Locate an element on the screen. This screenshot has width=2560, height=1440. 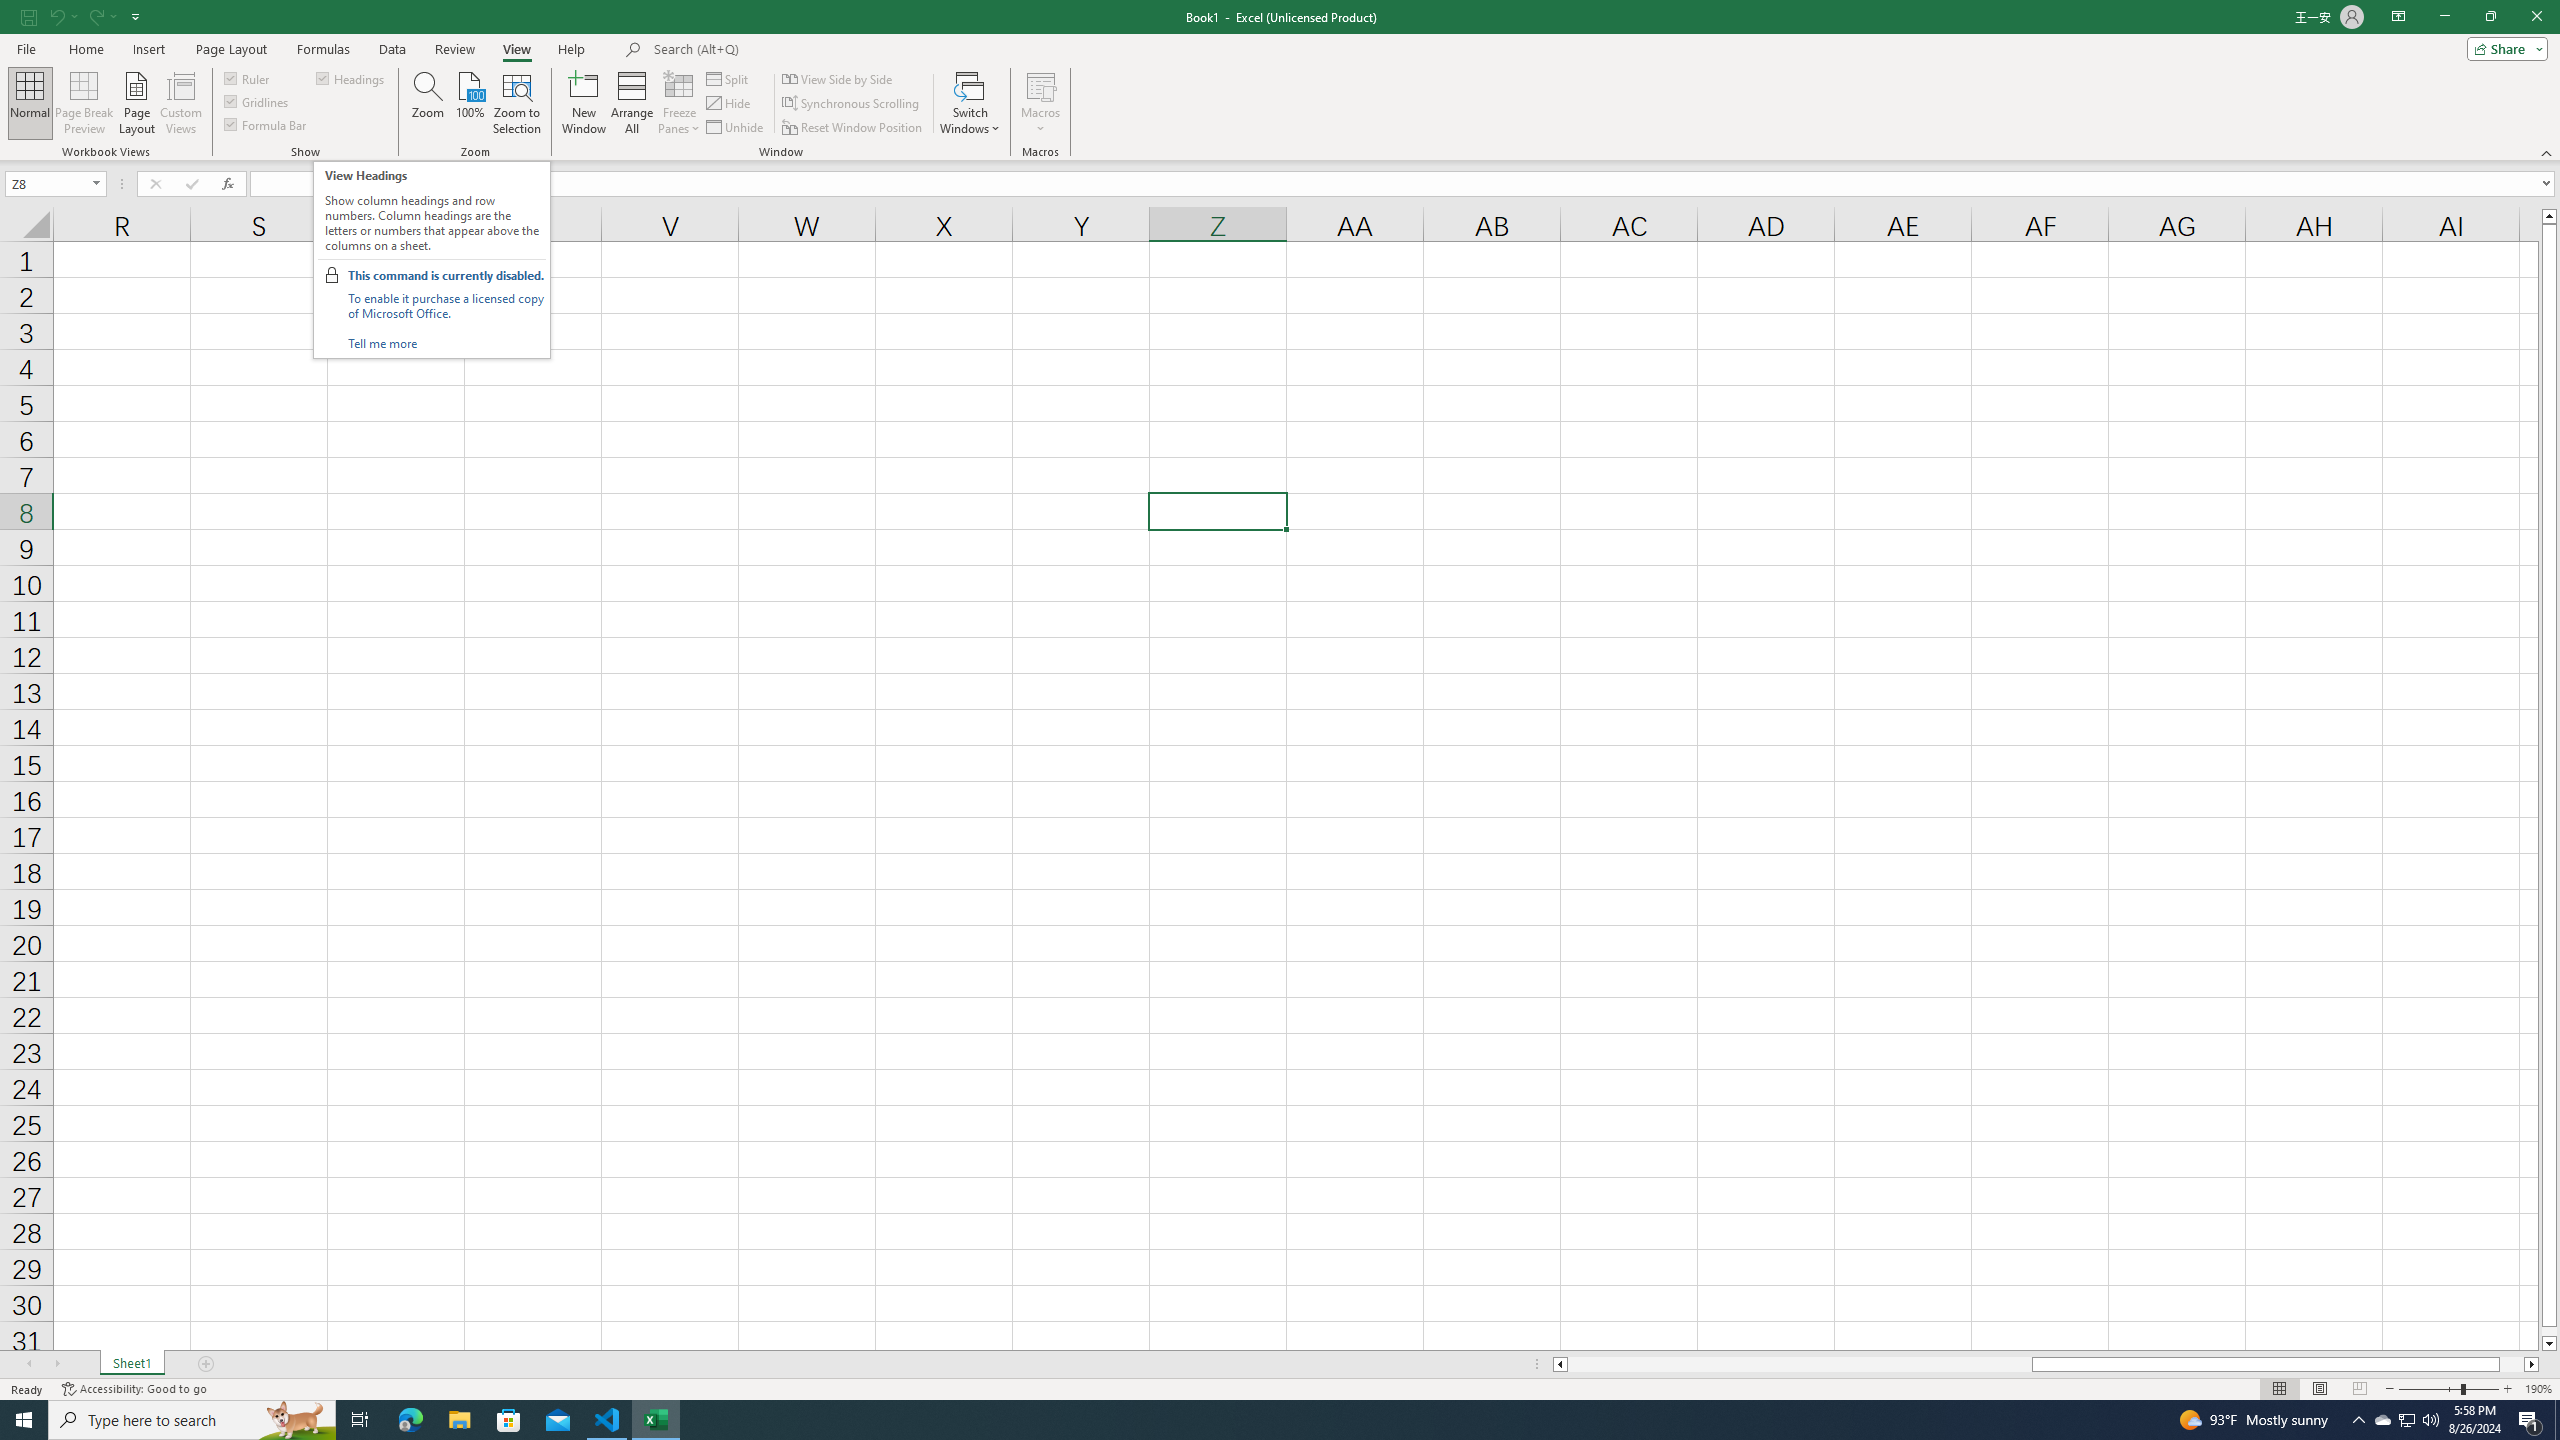
Split is located at coordinates (730, 78).